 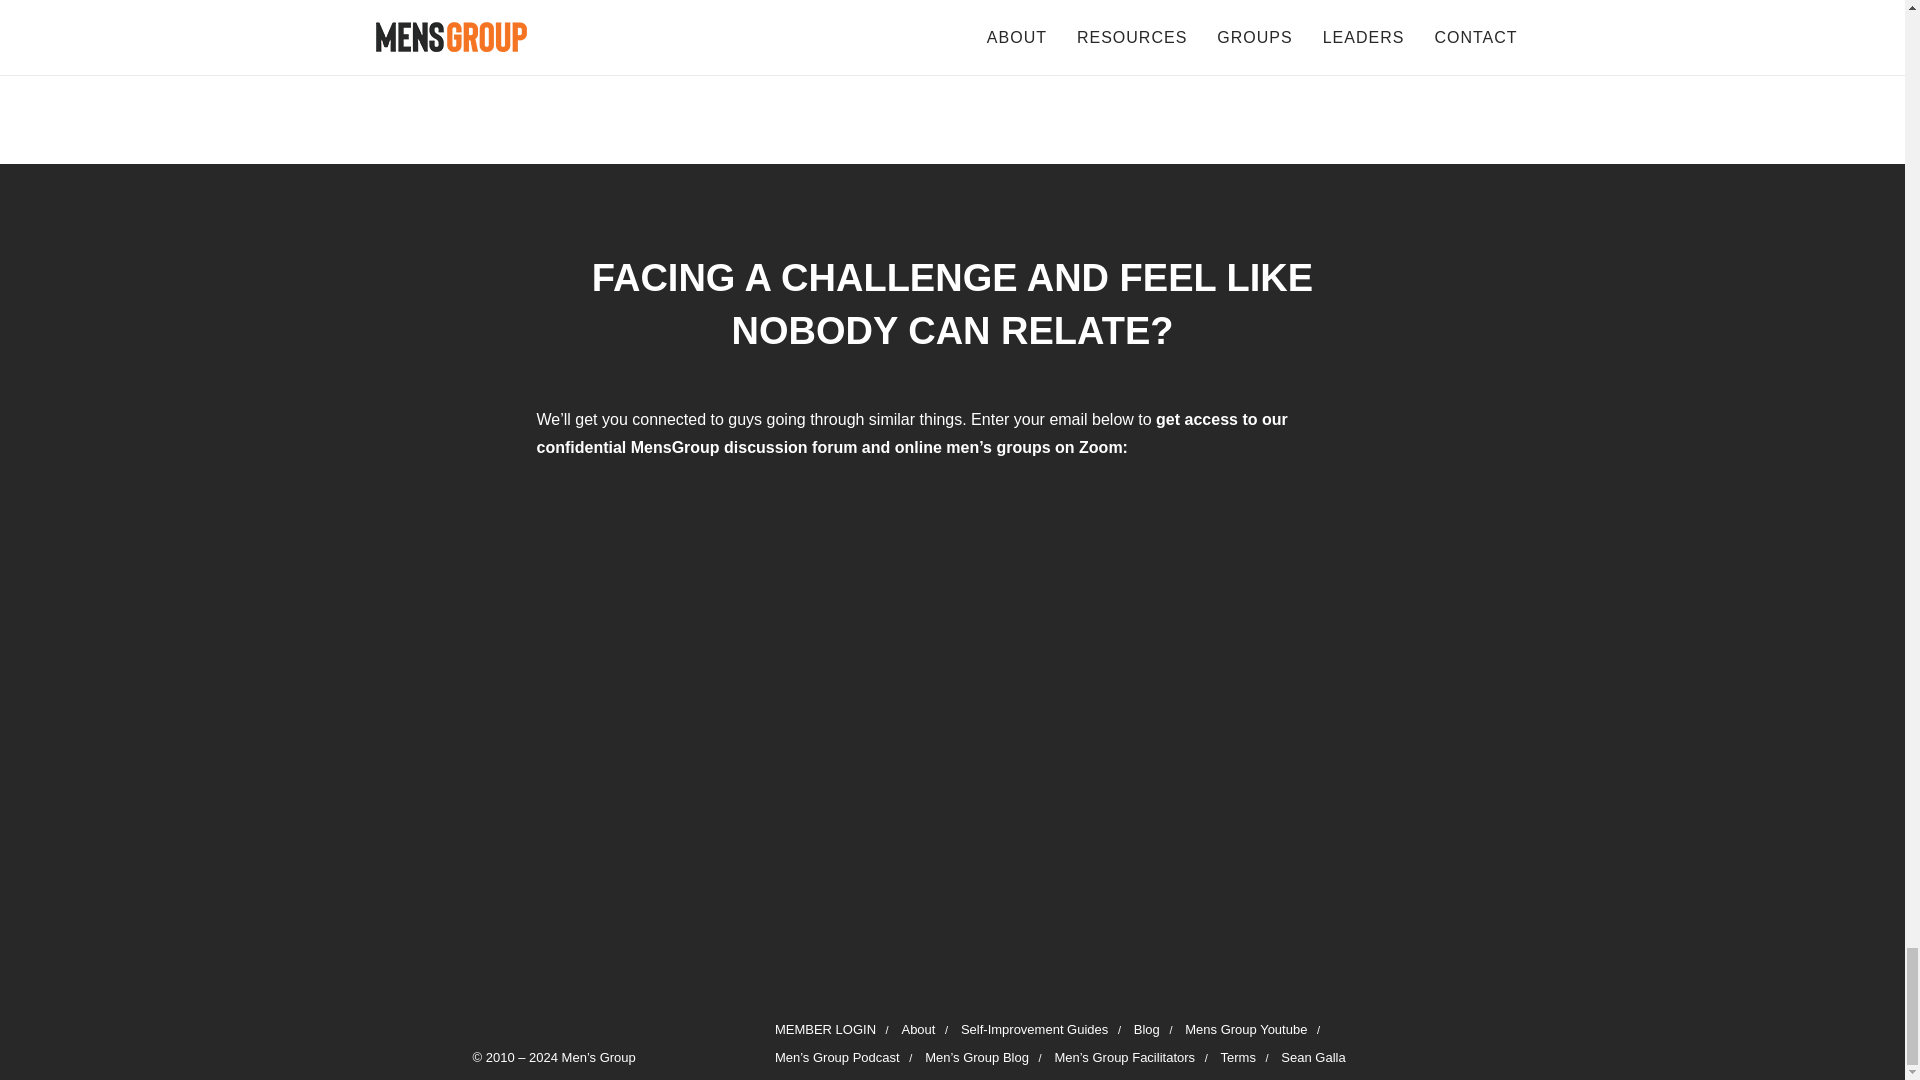 What do you see at coordinates (825, 1028) in the screenshot?
I see `MEMBER LOGIN` at bounding box center [825, 1028].